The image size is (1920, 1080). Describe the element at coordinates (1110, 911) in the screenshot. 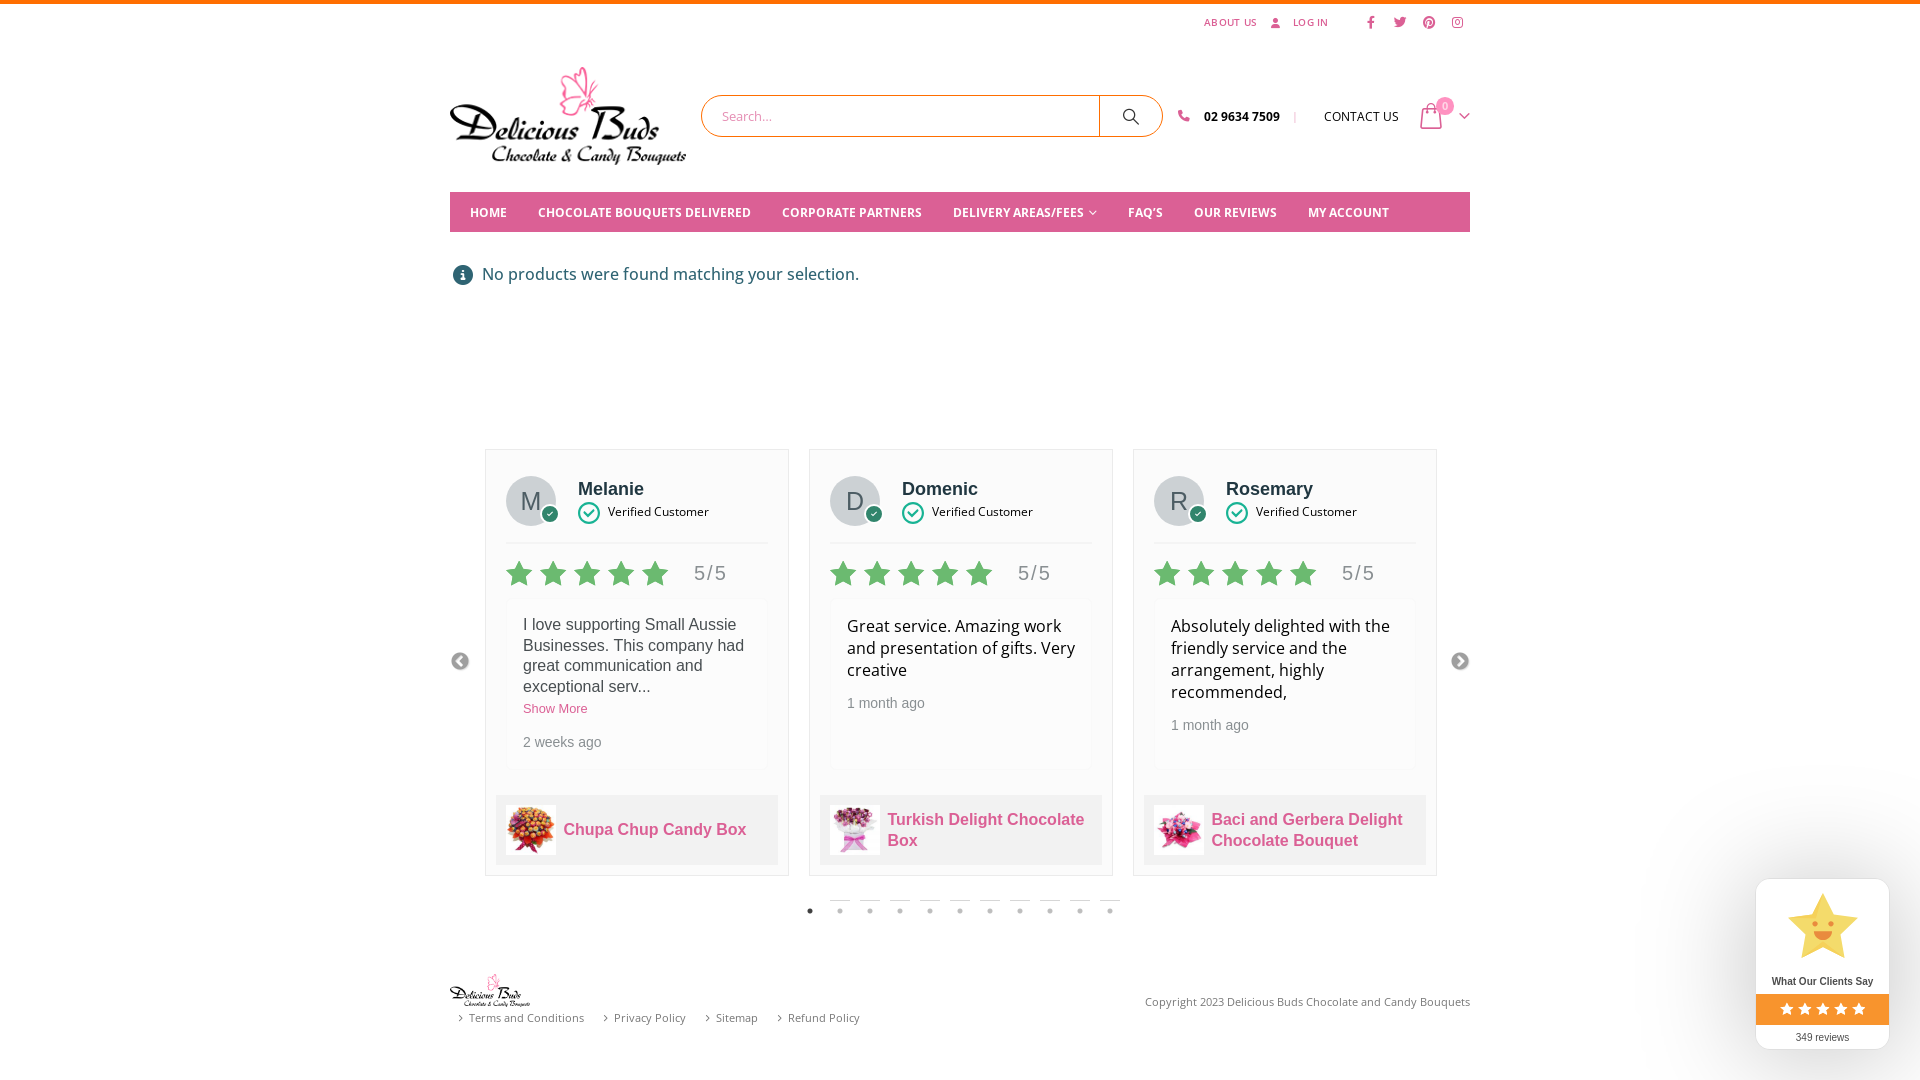

I see `11` at that location.